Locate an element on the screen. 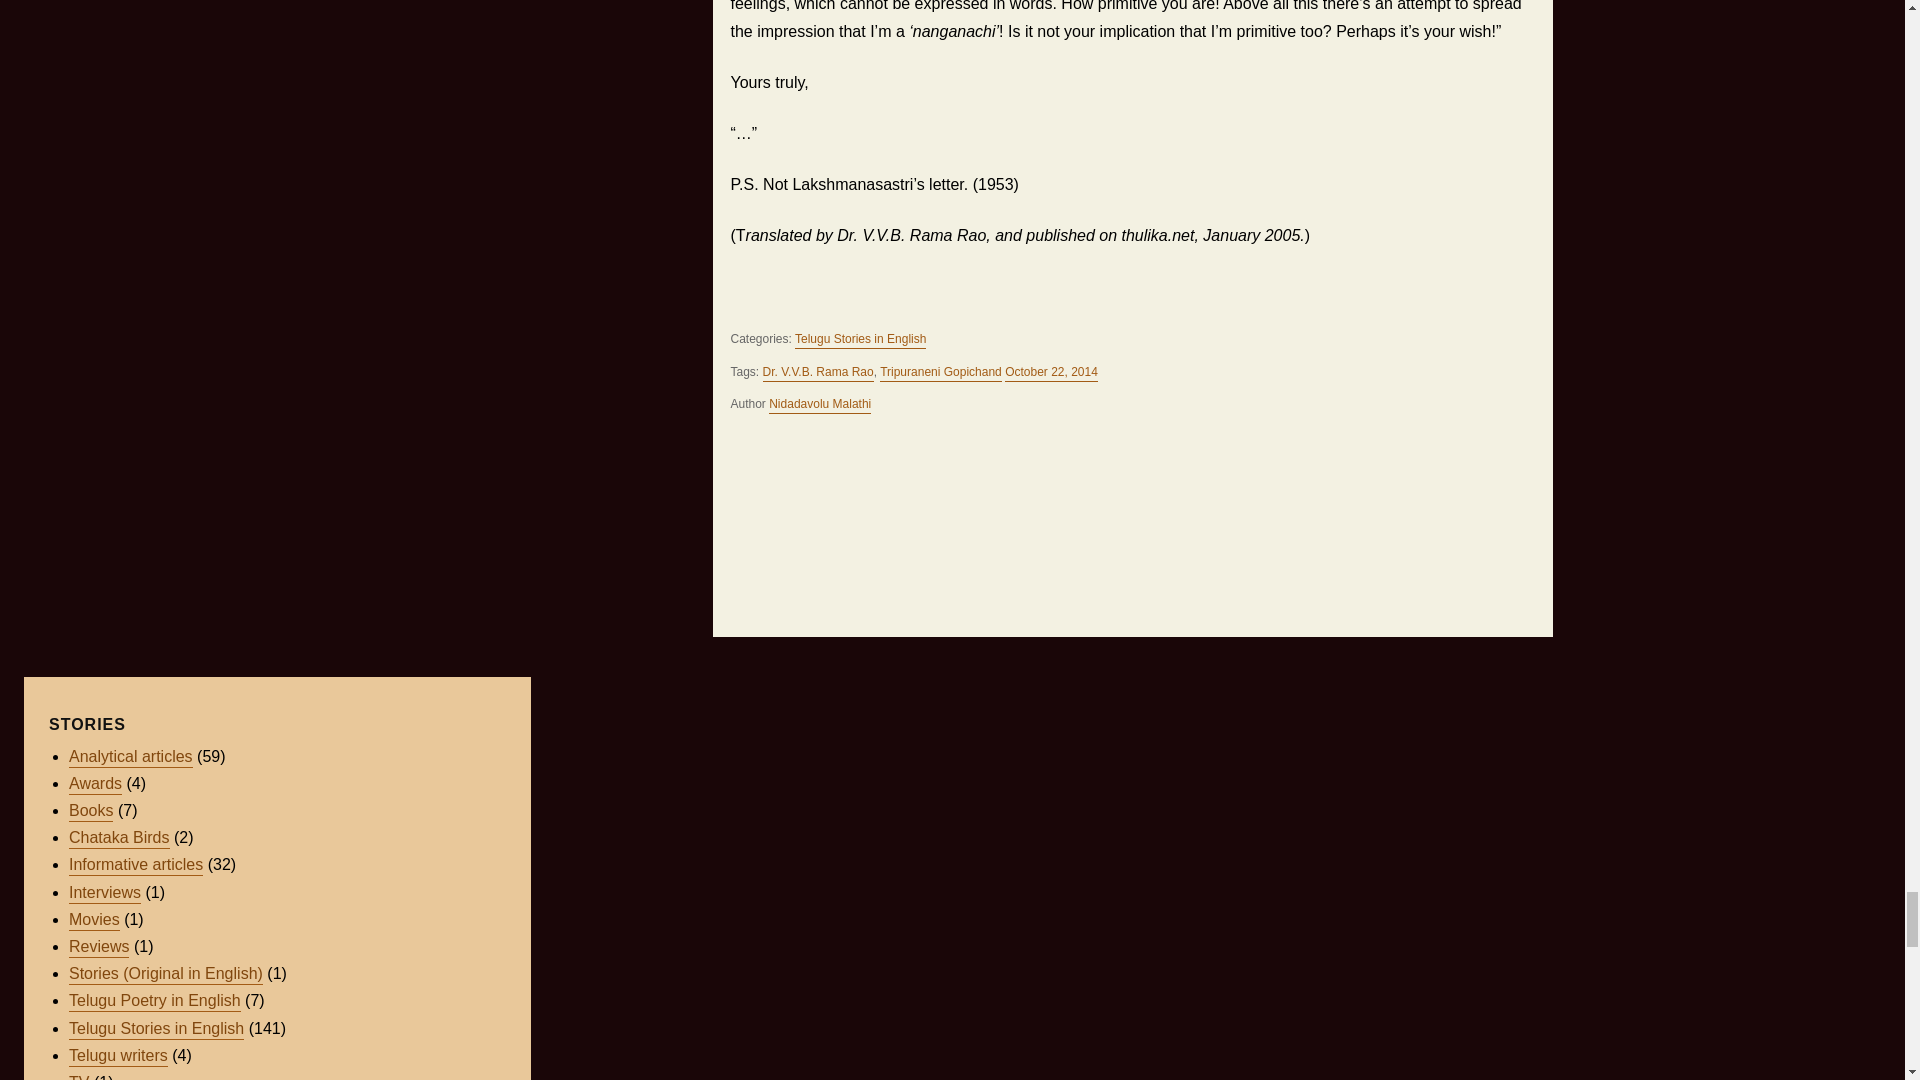  Telugu writers is located at coordinates (118, 1056).